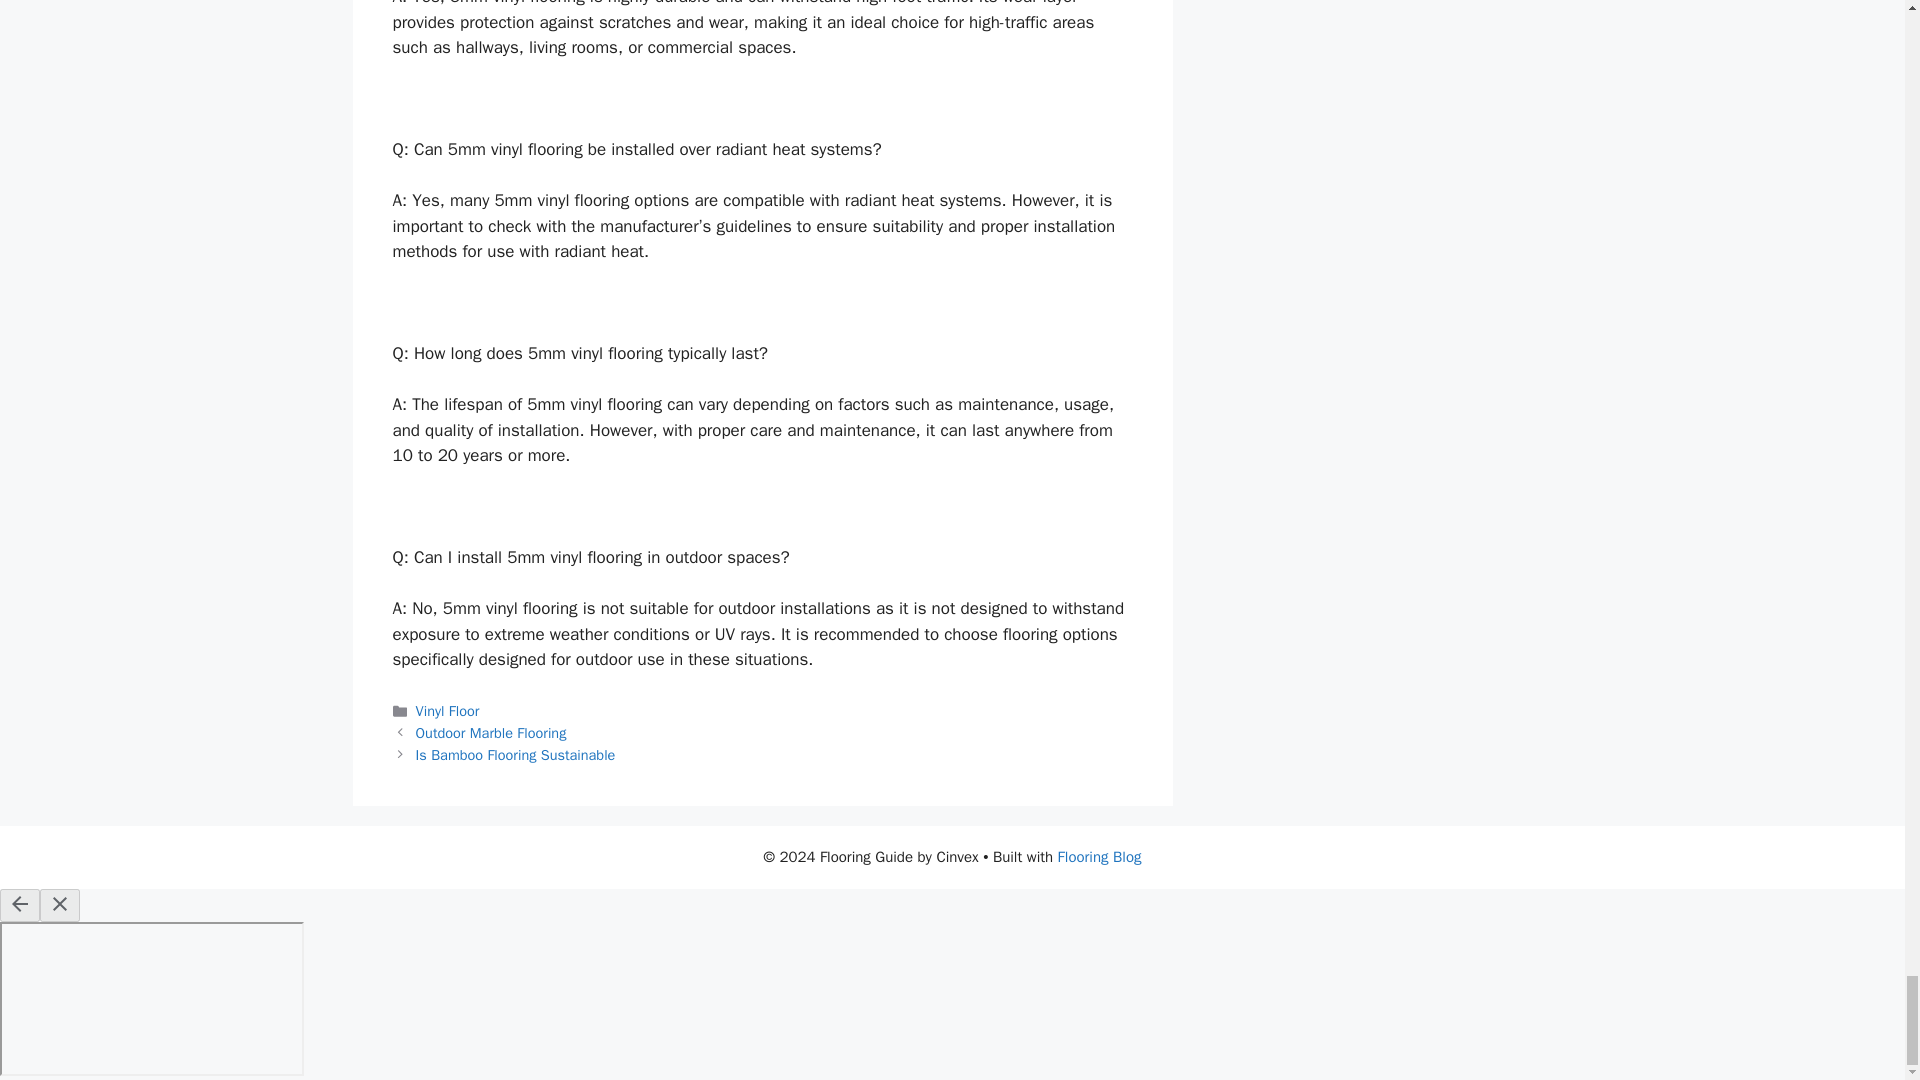 The height and width of the screenshot is (1080, 1920). What do you see at coordinates (491, 732) in the screenshot?
I see `Outdoor Marble Flooring` at bounding box center [491, 732].